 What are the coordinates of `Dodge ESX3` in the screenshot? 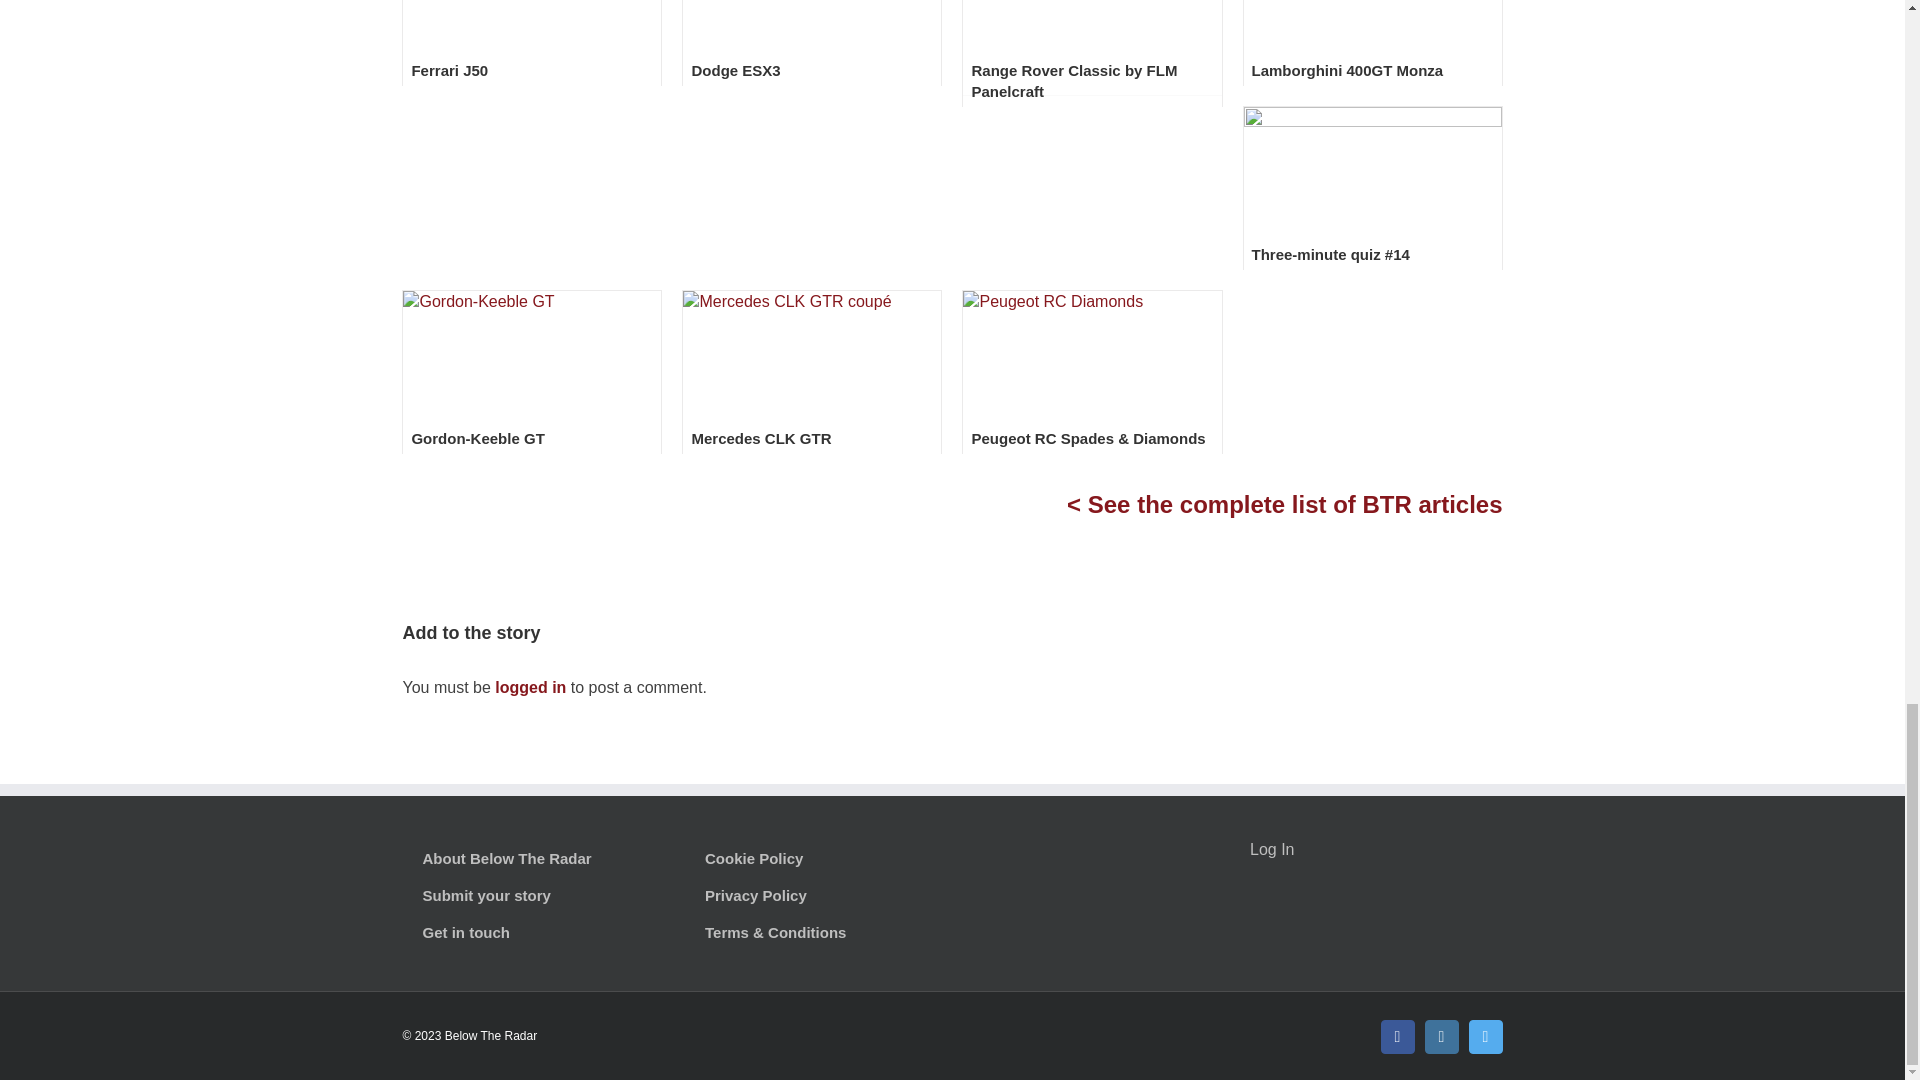 It's located at (735, 70).